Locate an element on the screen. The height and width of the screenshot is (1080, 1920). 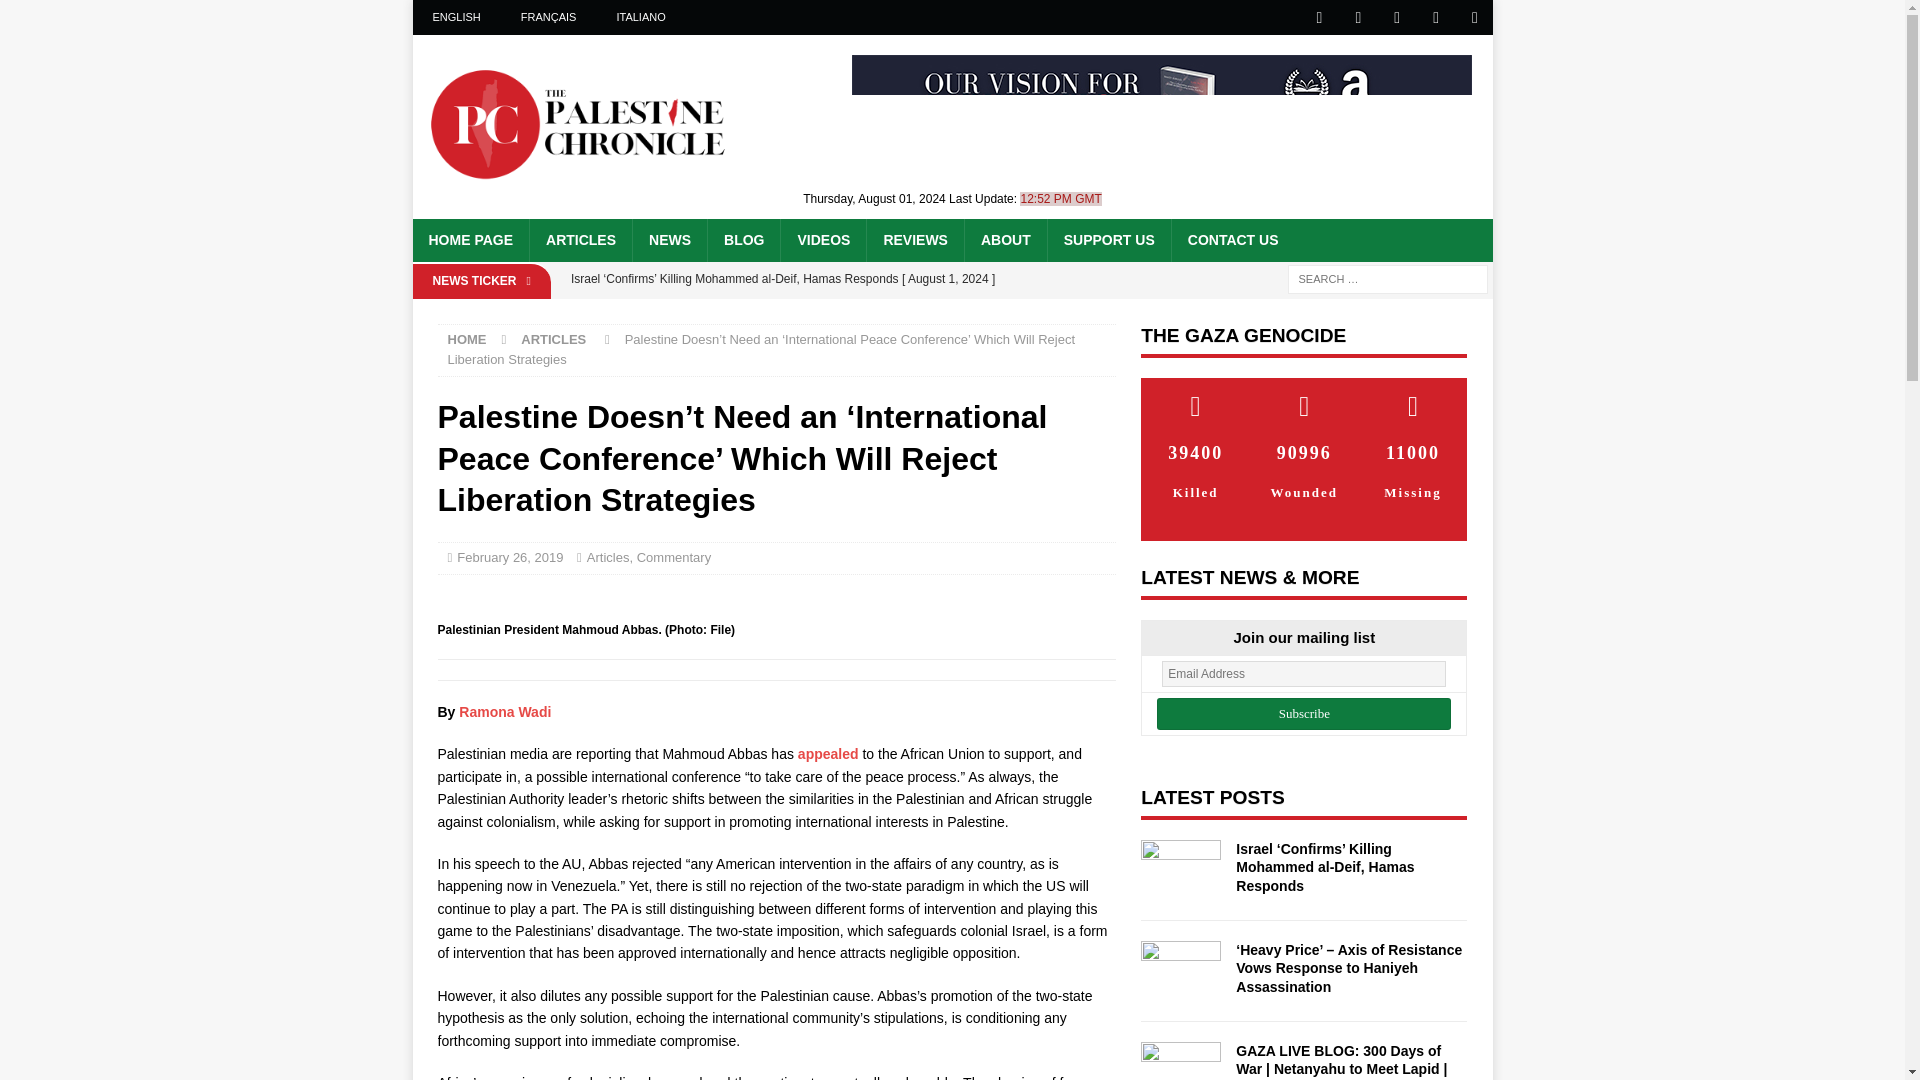
ARTICLES is located at coordinates (552, 338).